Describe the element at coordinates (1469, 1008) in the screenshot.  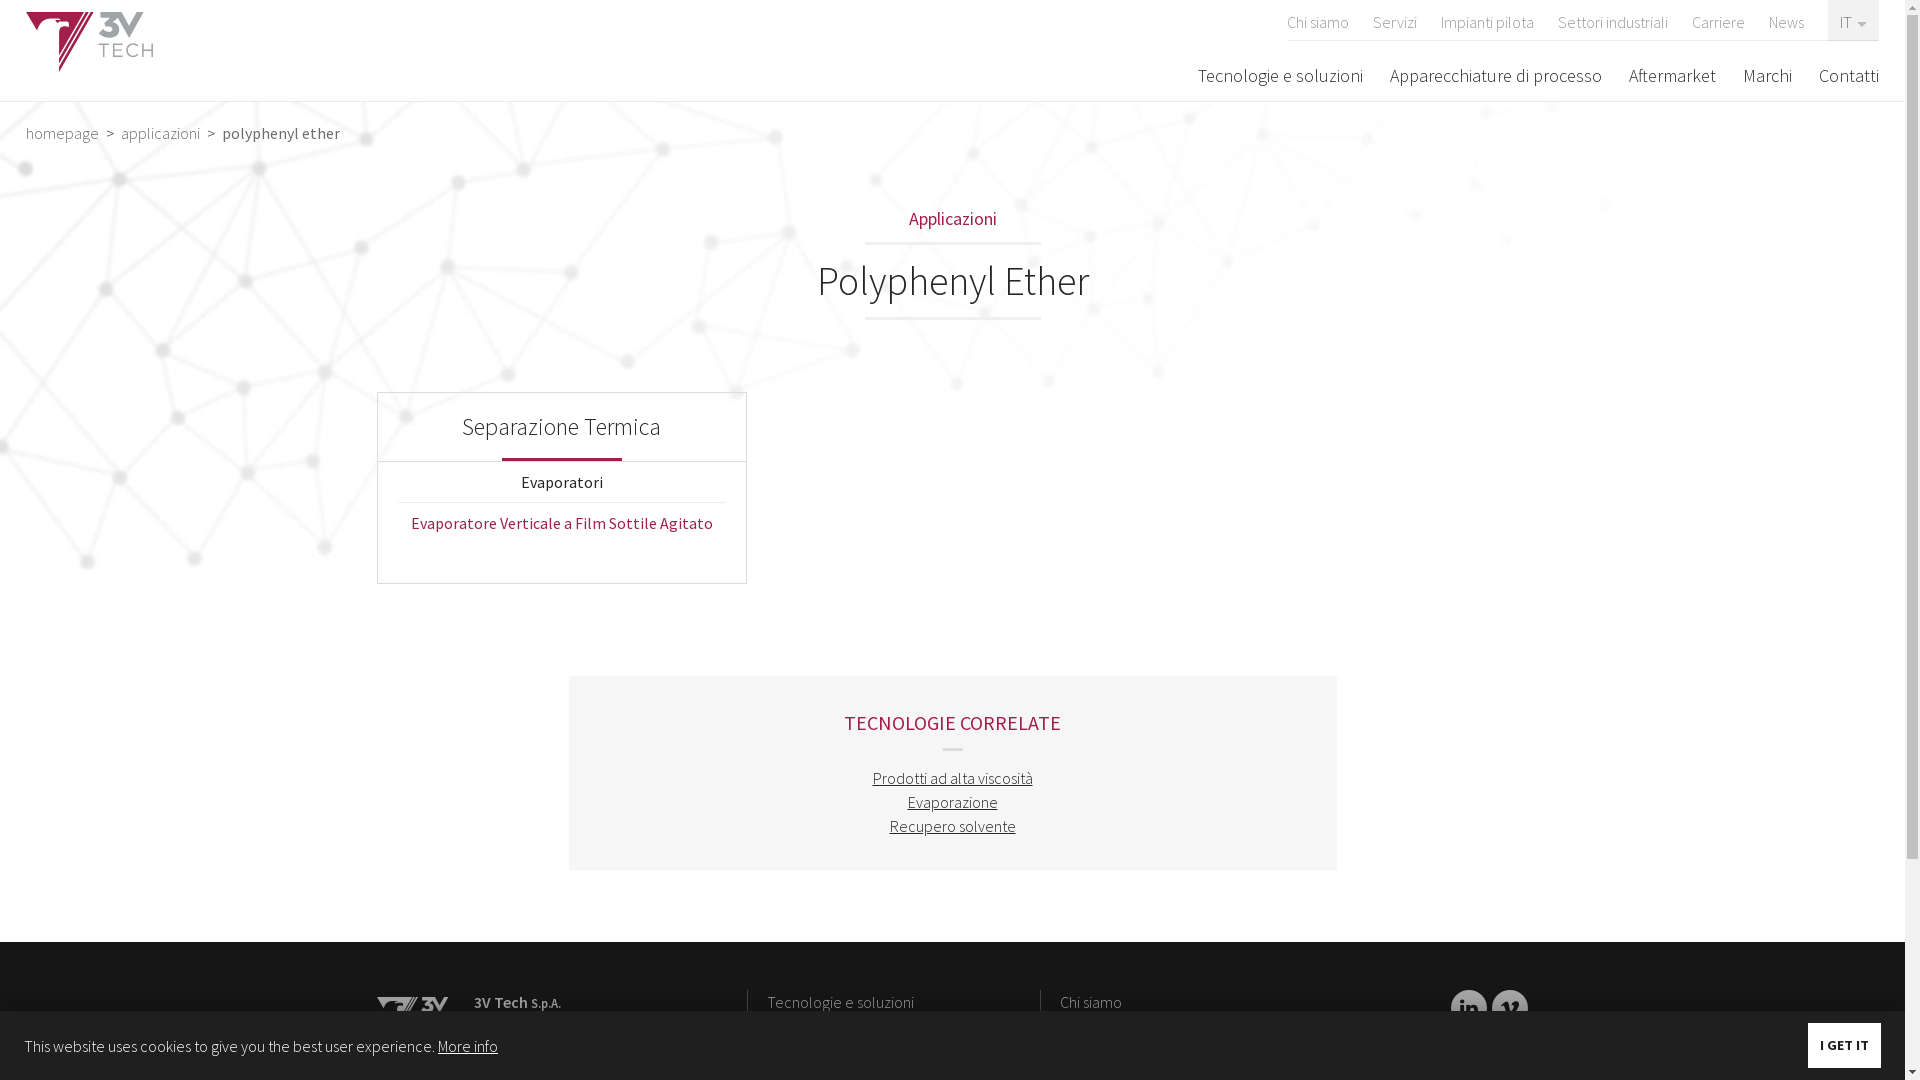
I see `LinkedIn` at that location.